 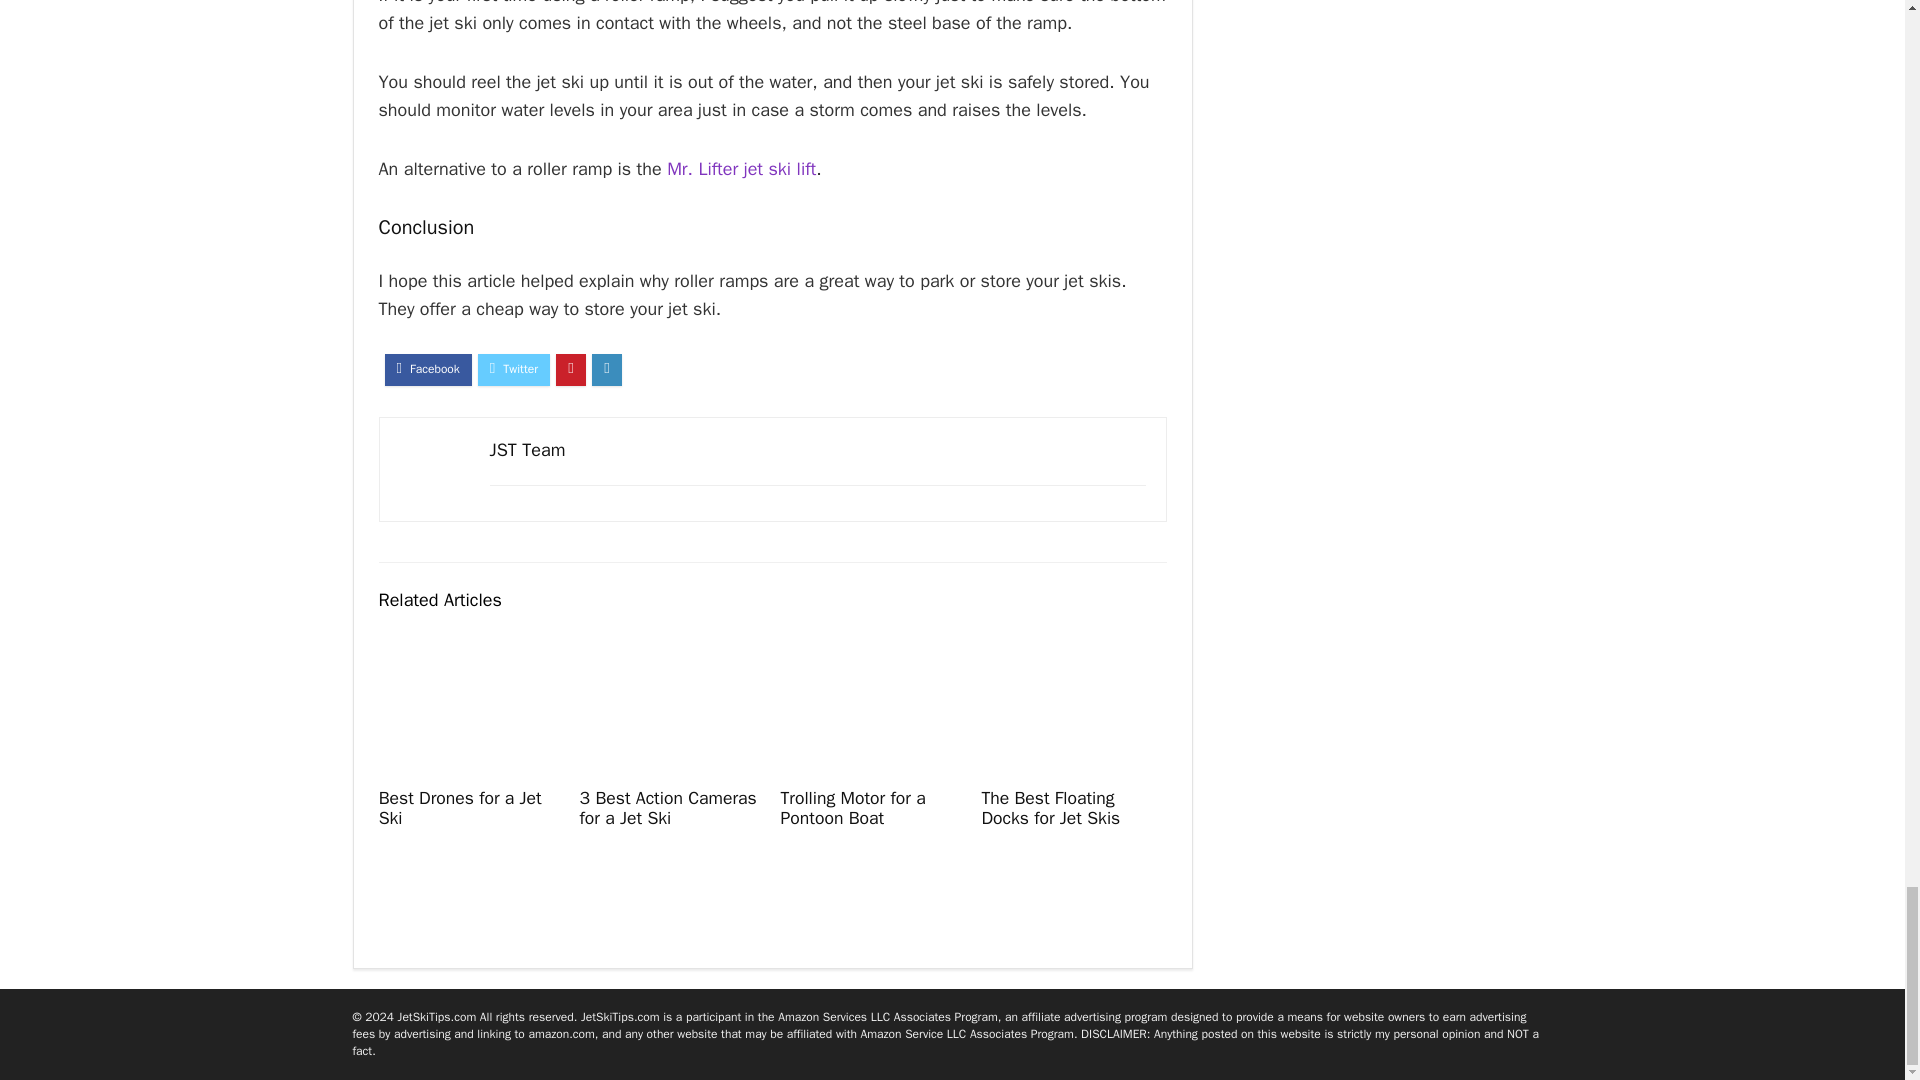 What do you see at coordinates (741, 168) in the screenshot?
I see `Mr. Lifter jet ski lift` at bounding box center [741, 168].